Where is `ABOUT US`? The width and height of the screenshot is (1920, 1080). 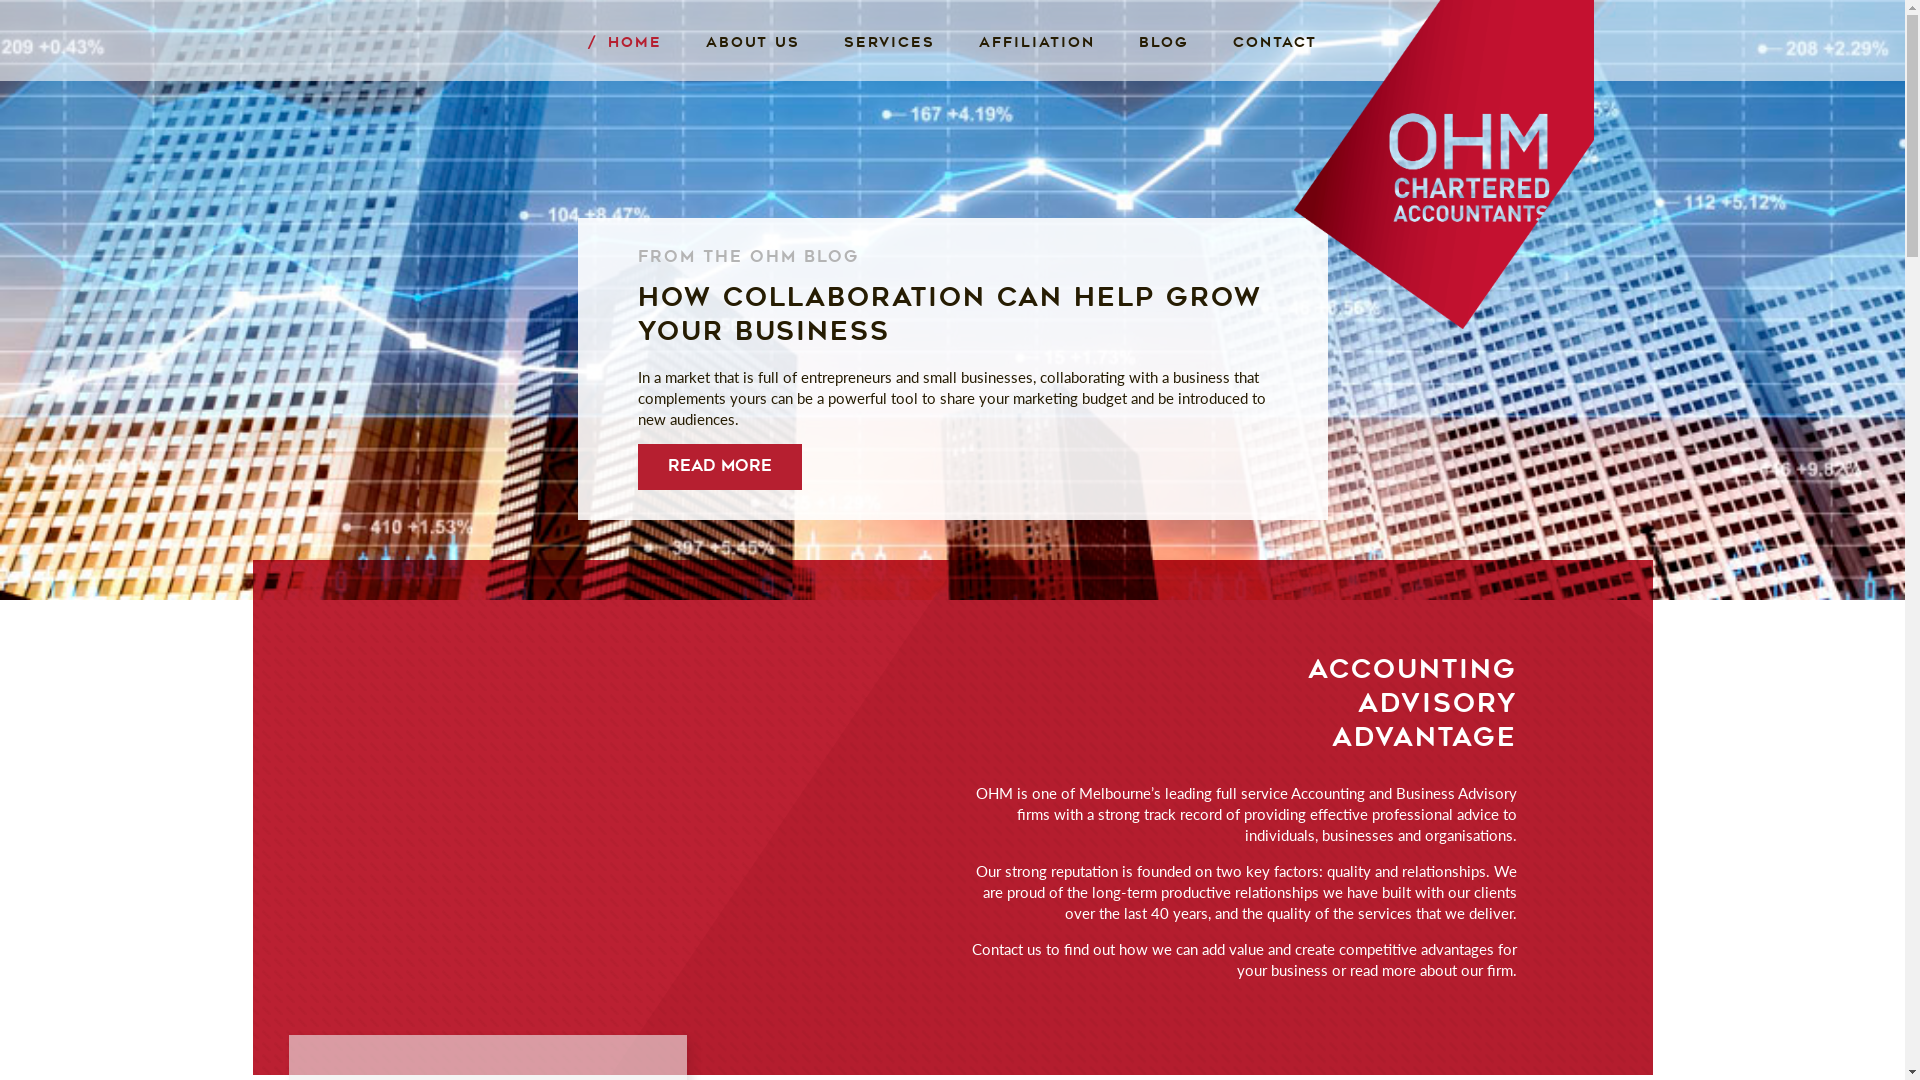
ABOUT US is located at coordinates (753, 44).